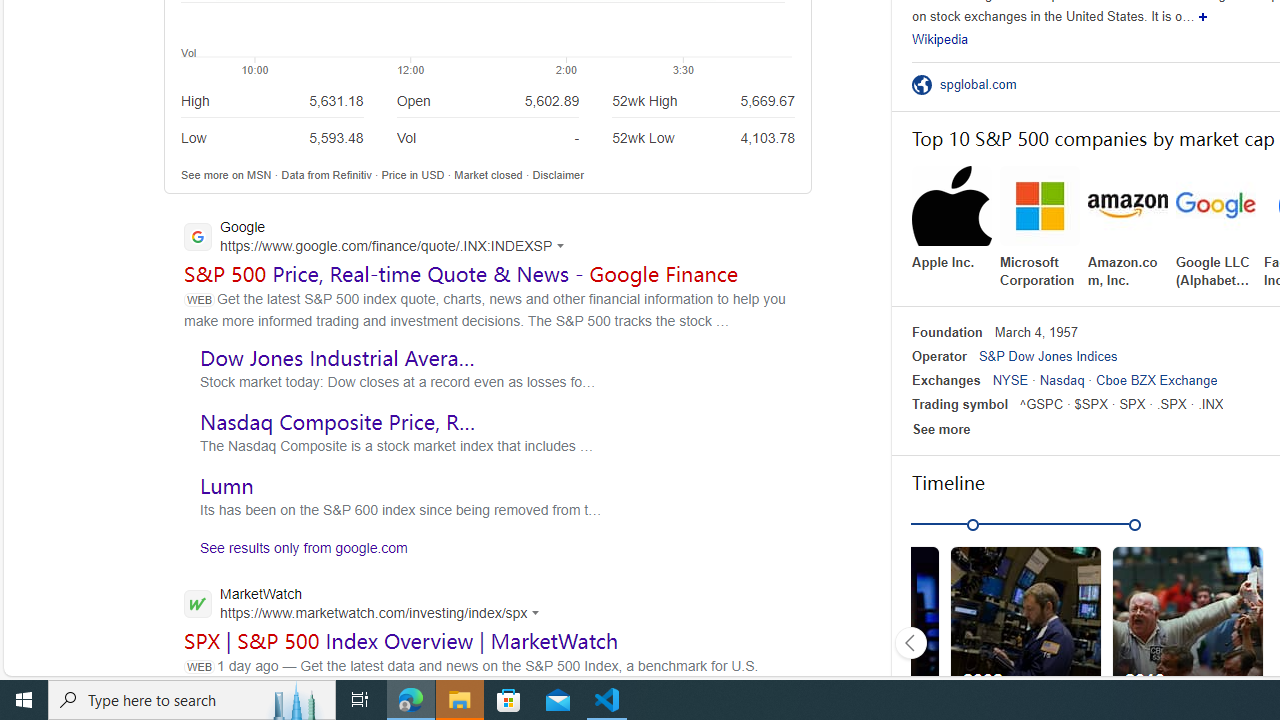 The width and height of the screenshot is (1280, 720). I want to click on Actions for this site, so click(538, 612).